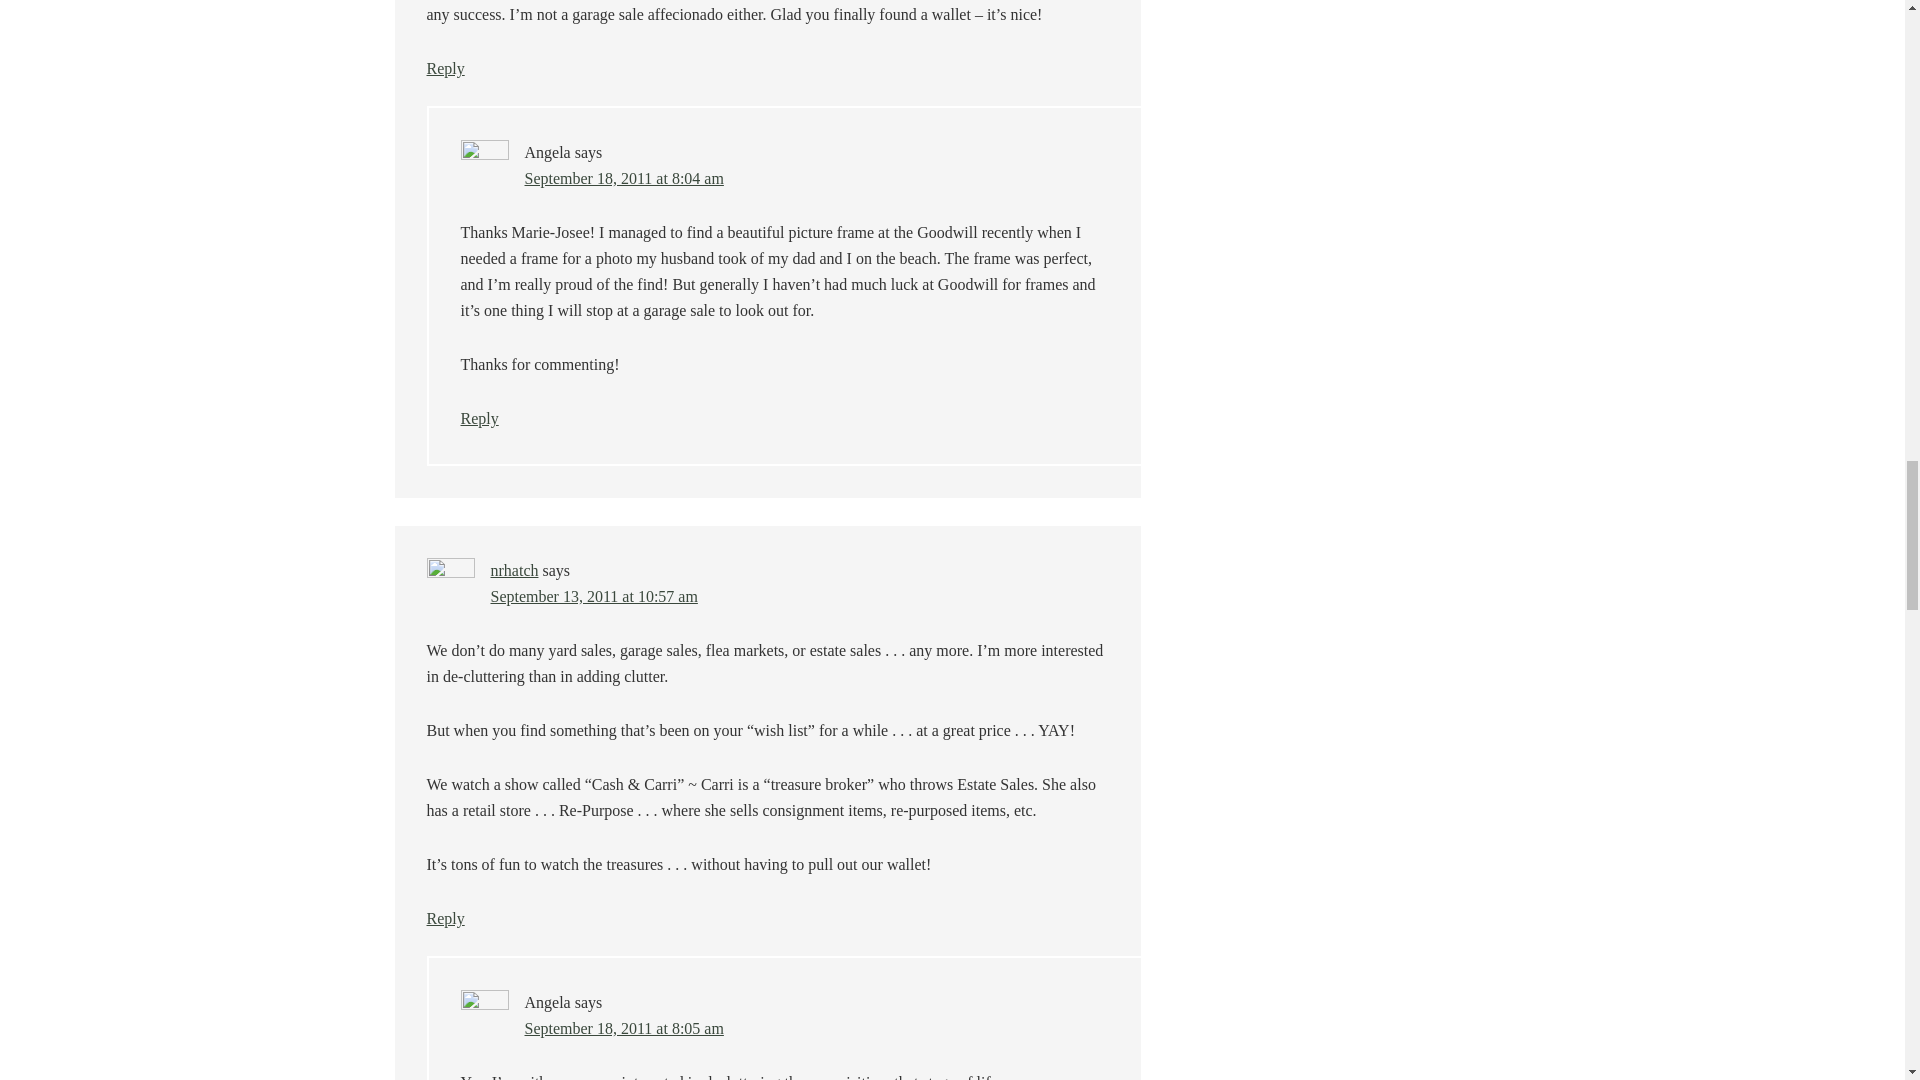 The image size is (1920, 1080). I want to click on Reply, so click(445, 68).